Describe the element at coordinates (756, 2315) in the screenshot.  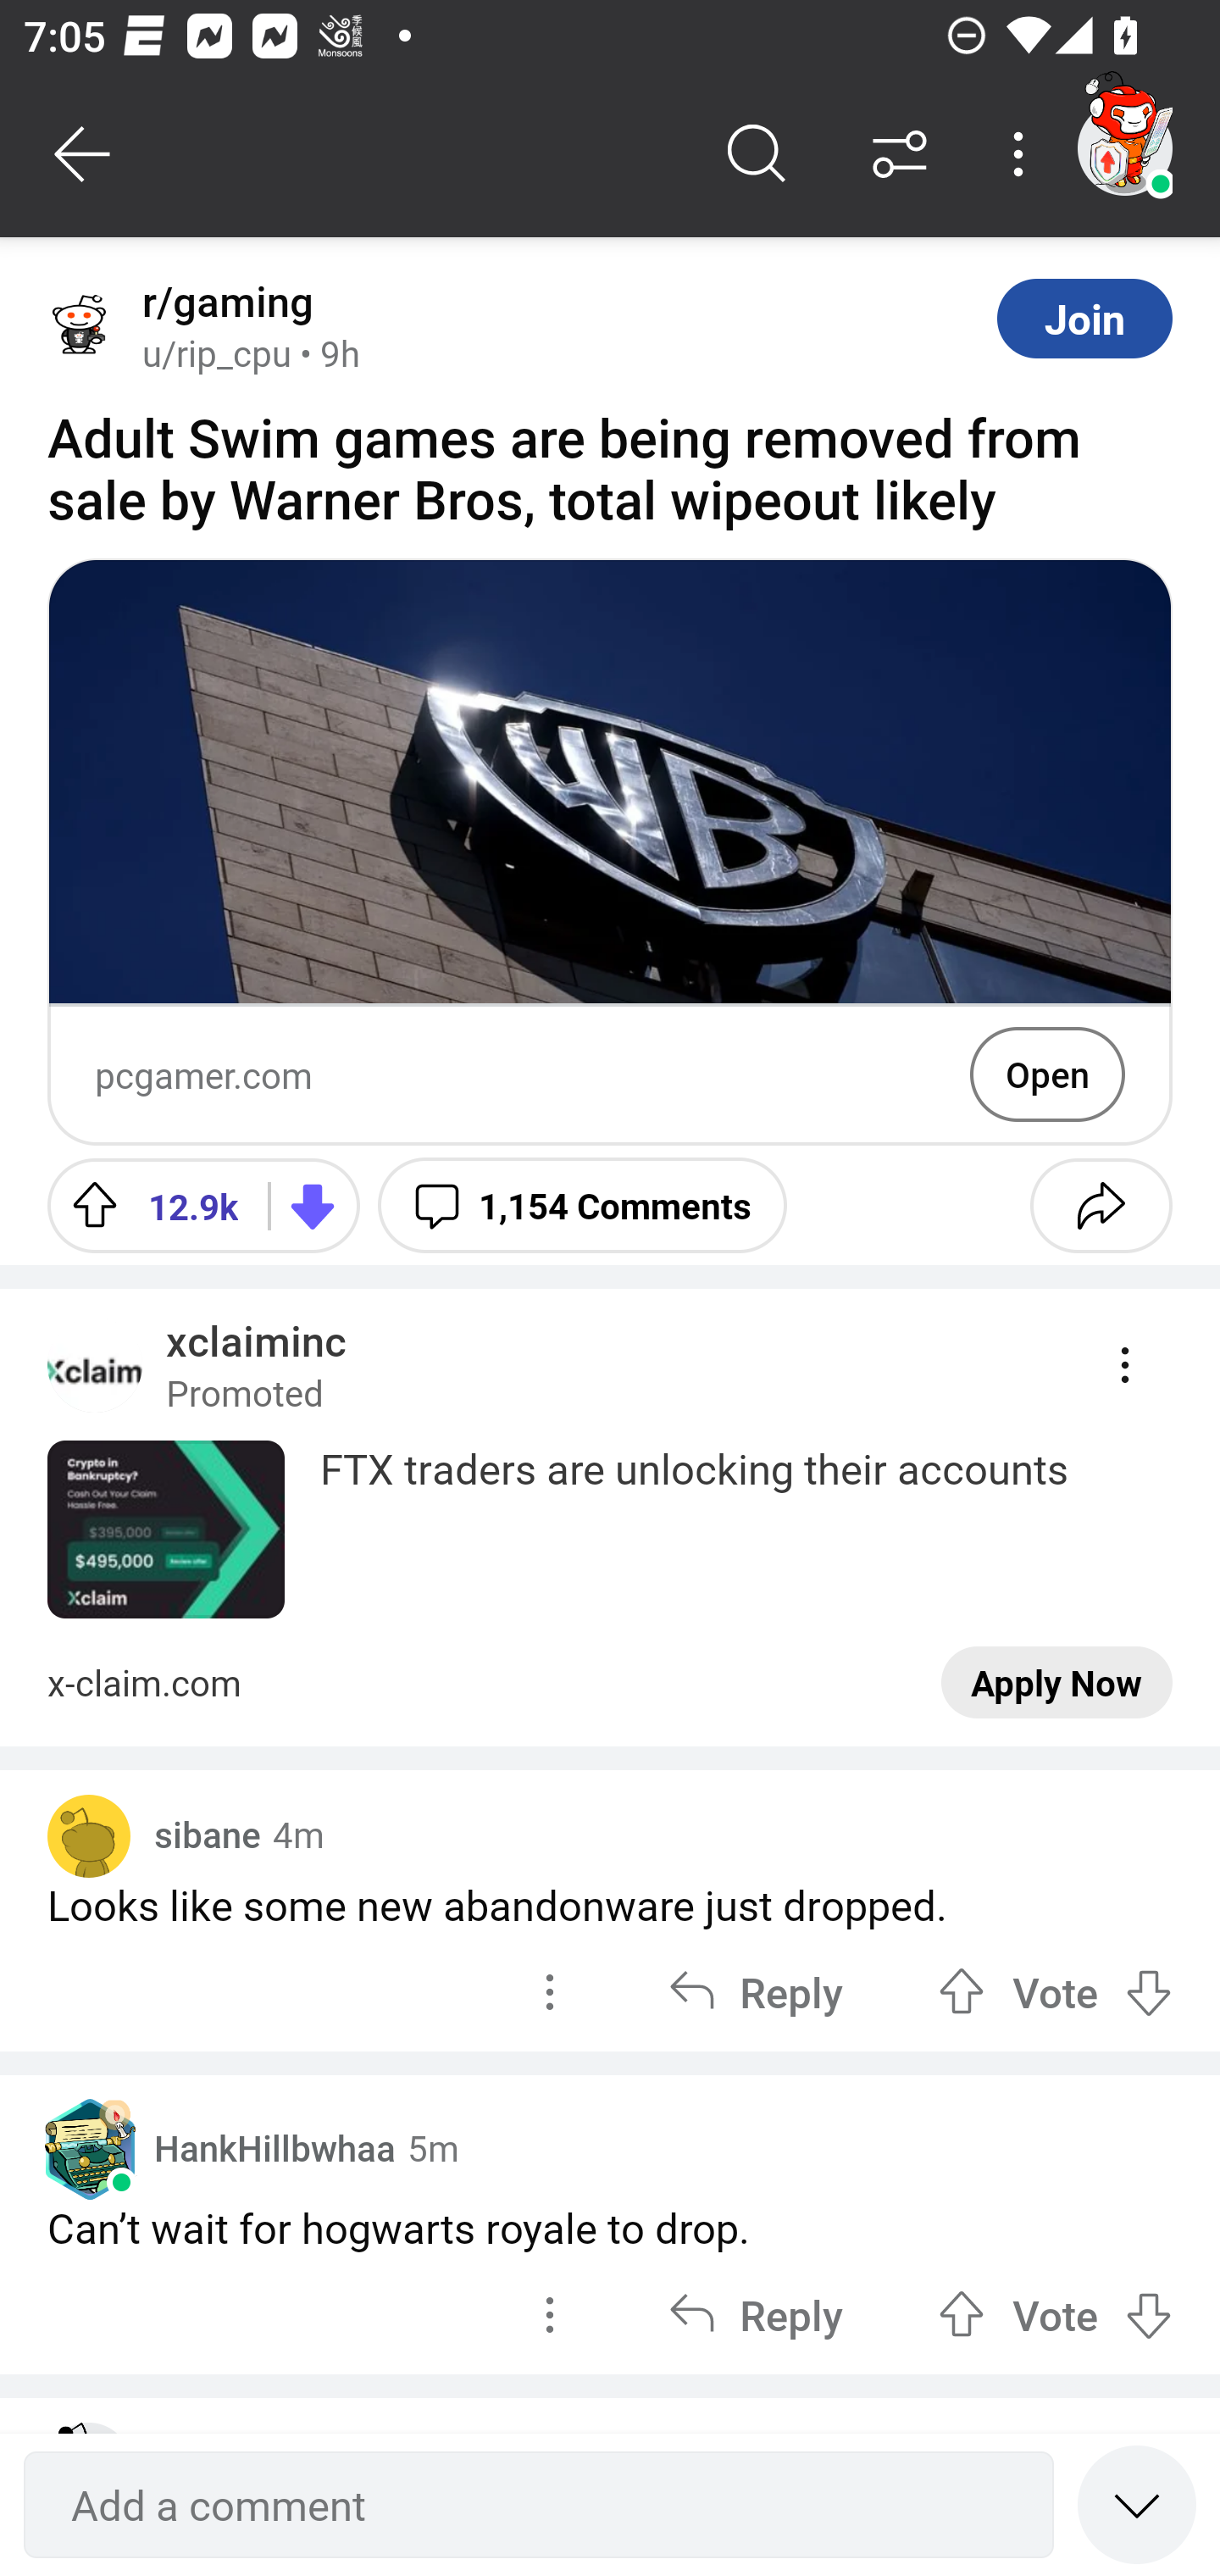
I see `Reply` at that location.